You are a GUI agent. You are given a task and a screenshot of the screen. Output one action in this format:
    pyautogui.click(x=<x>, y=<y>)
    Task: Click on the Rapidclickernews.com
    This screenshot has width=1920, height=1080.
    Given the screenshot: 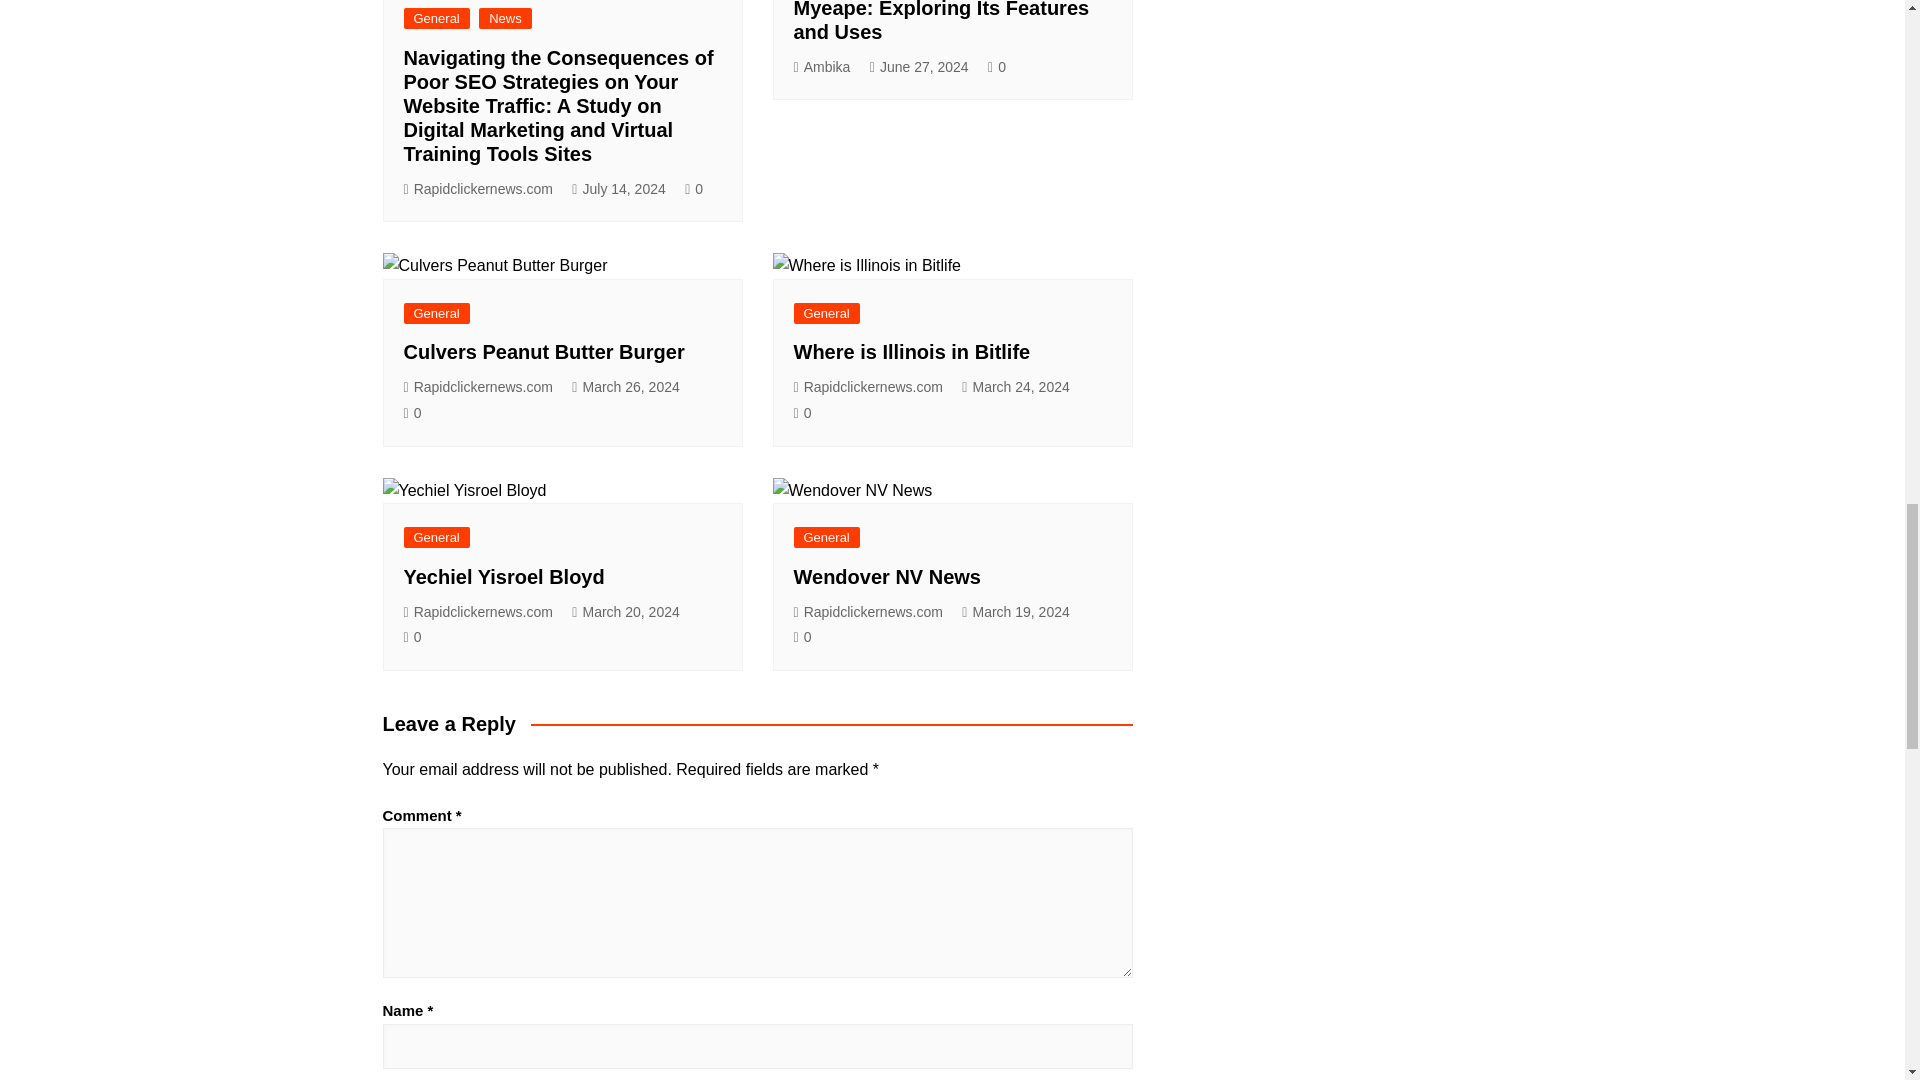 What is the action you would take?
    pyautogui.click(x=478, y=189)
    